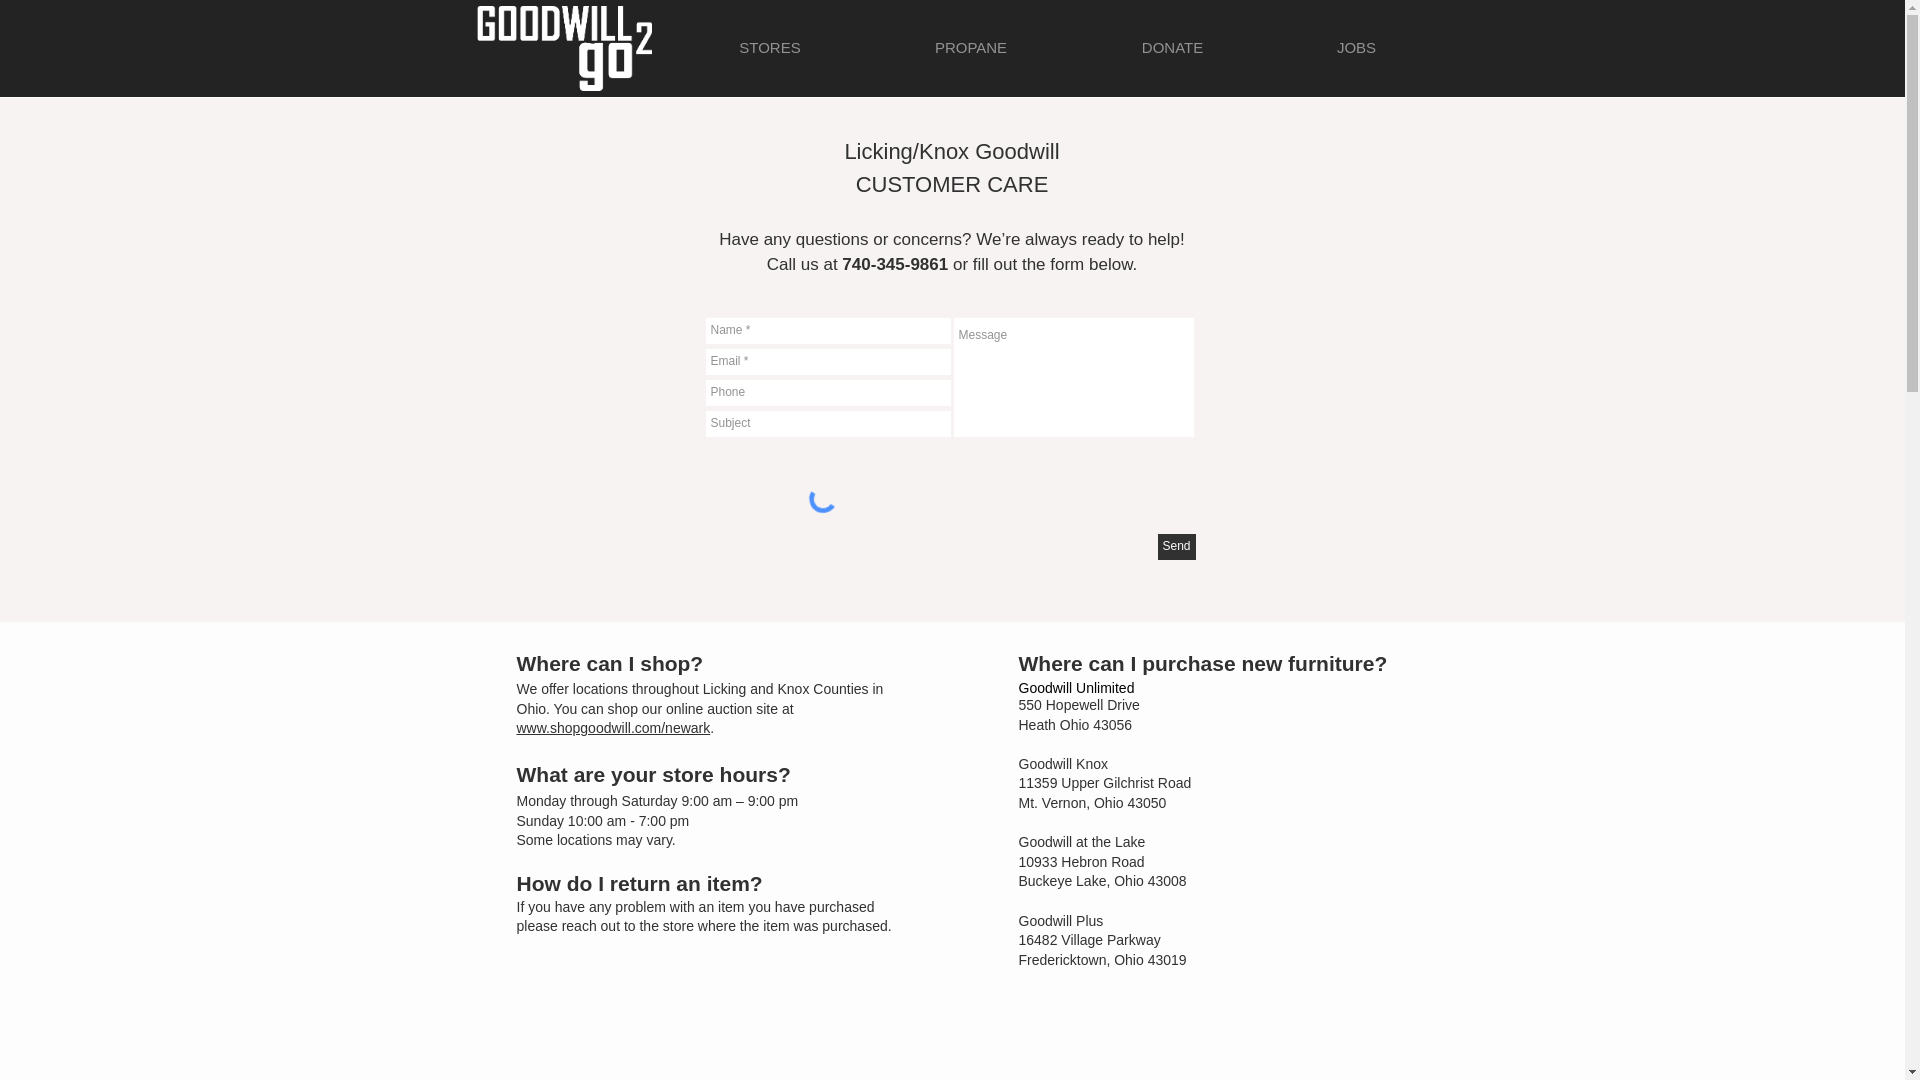  I want to click on Send, so click(1176, 546).